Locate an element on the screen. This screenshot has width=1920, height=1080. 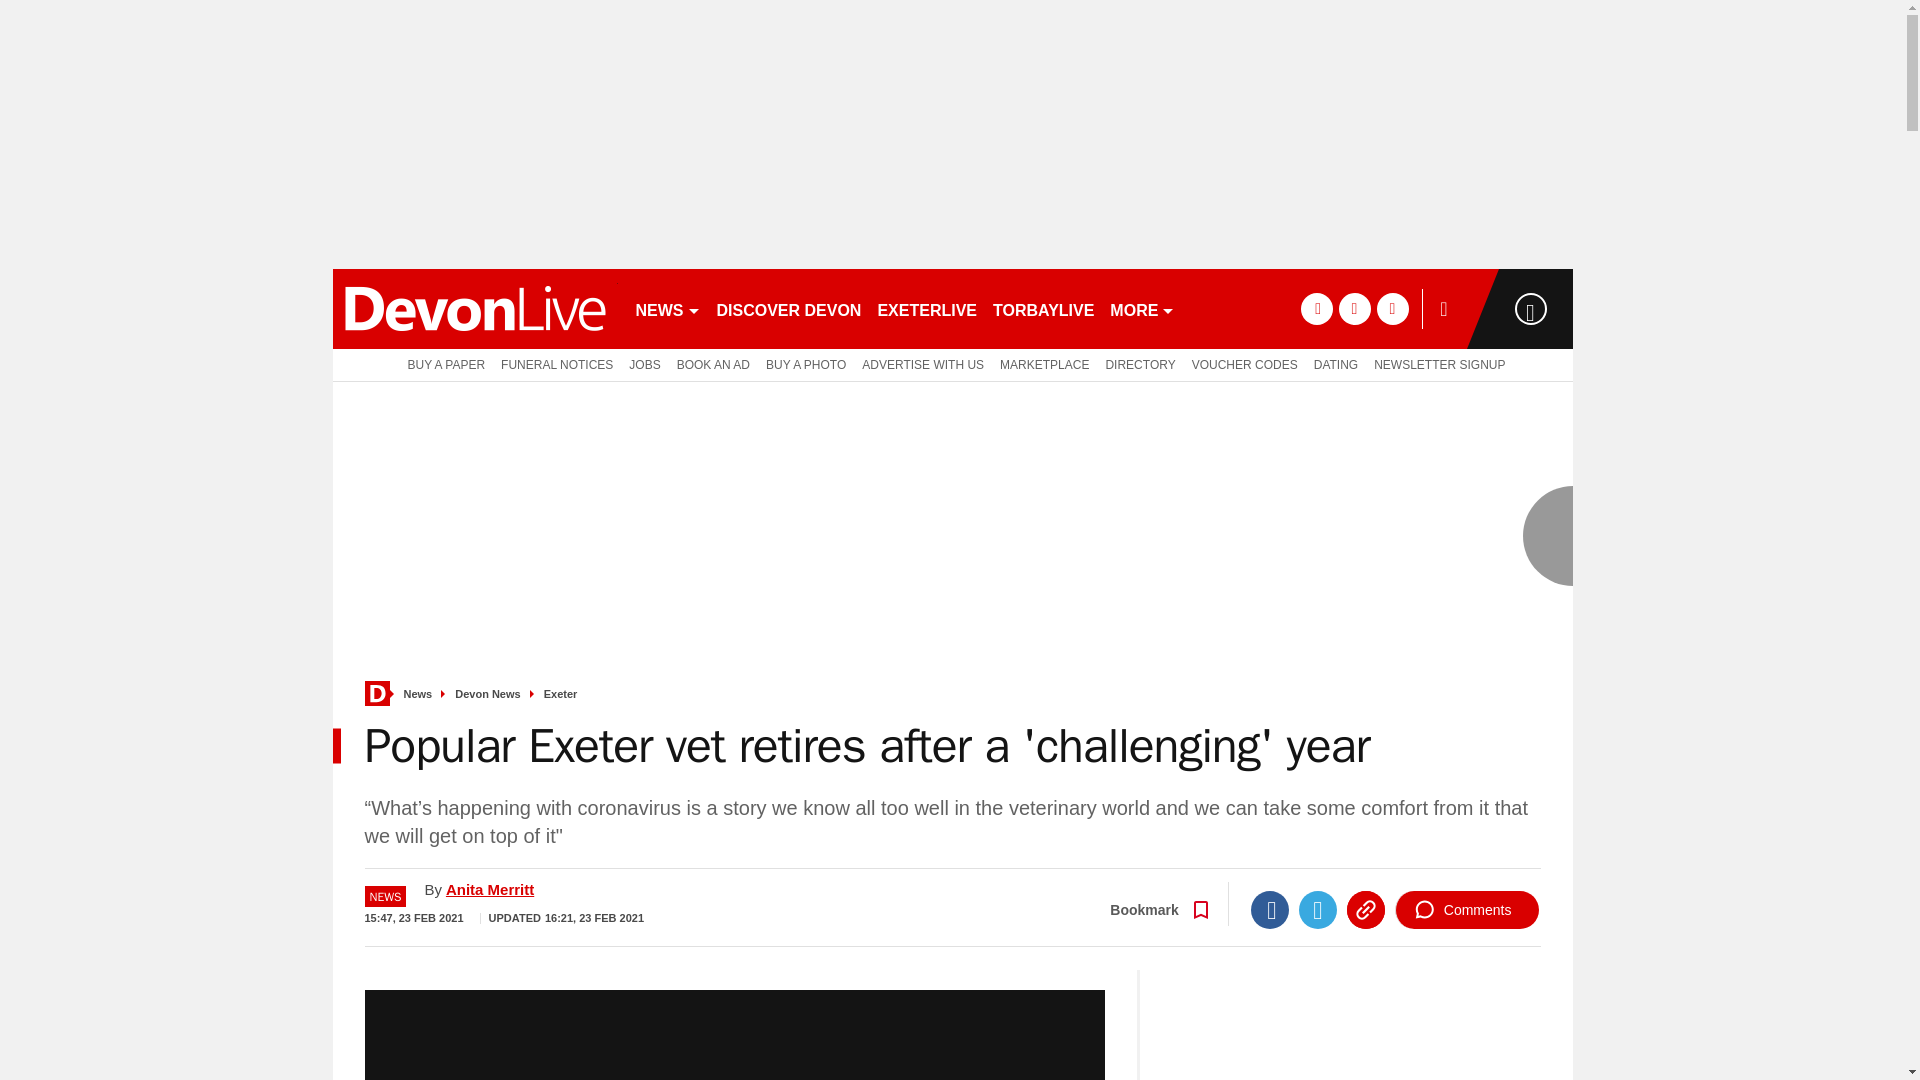
MORE is located at coordinates (1142, 308).